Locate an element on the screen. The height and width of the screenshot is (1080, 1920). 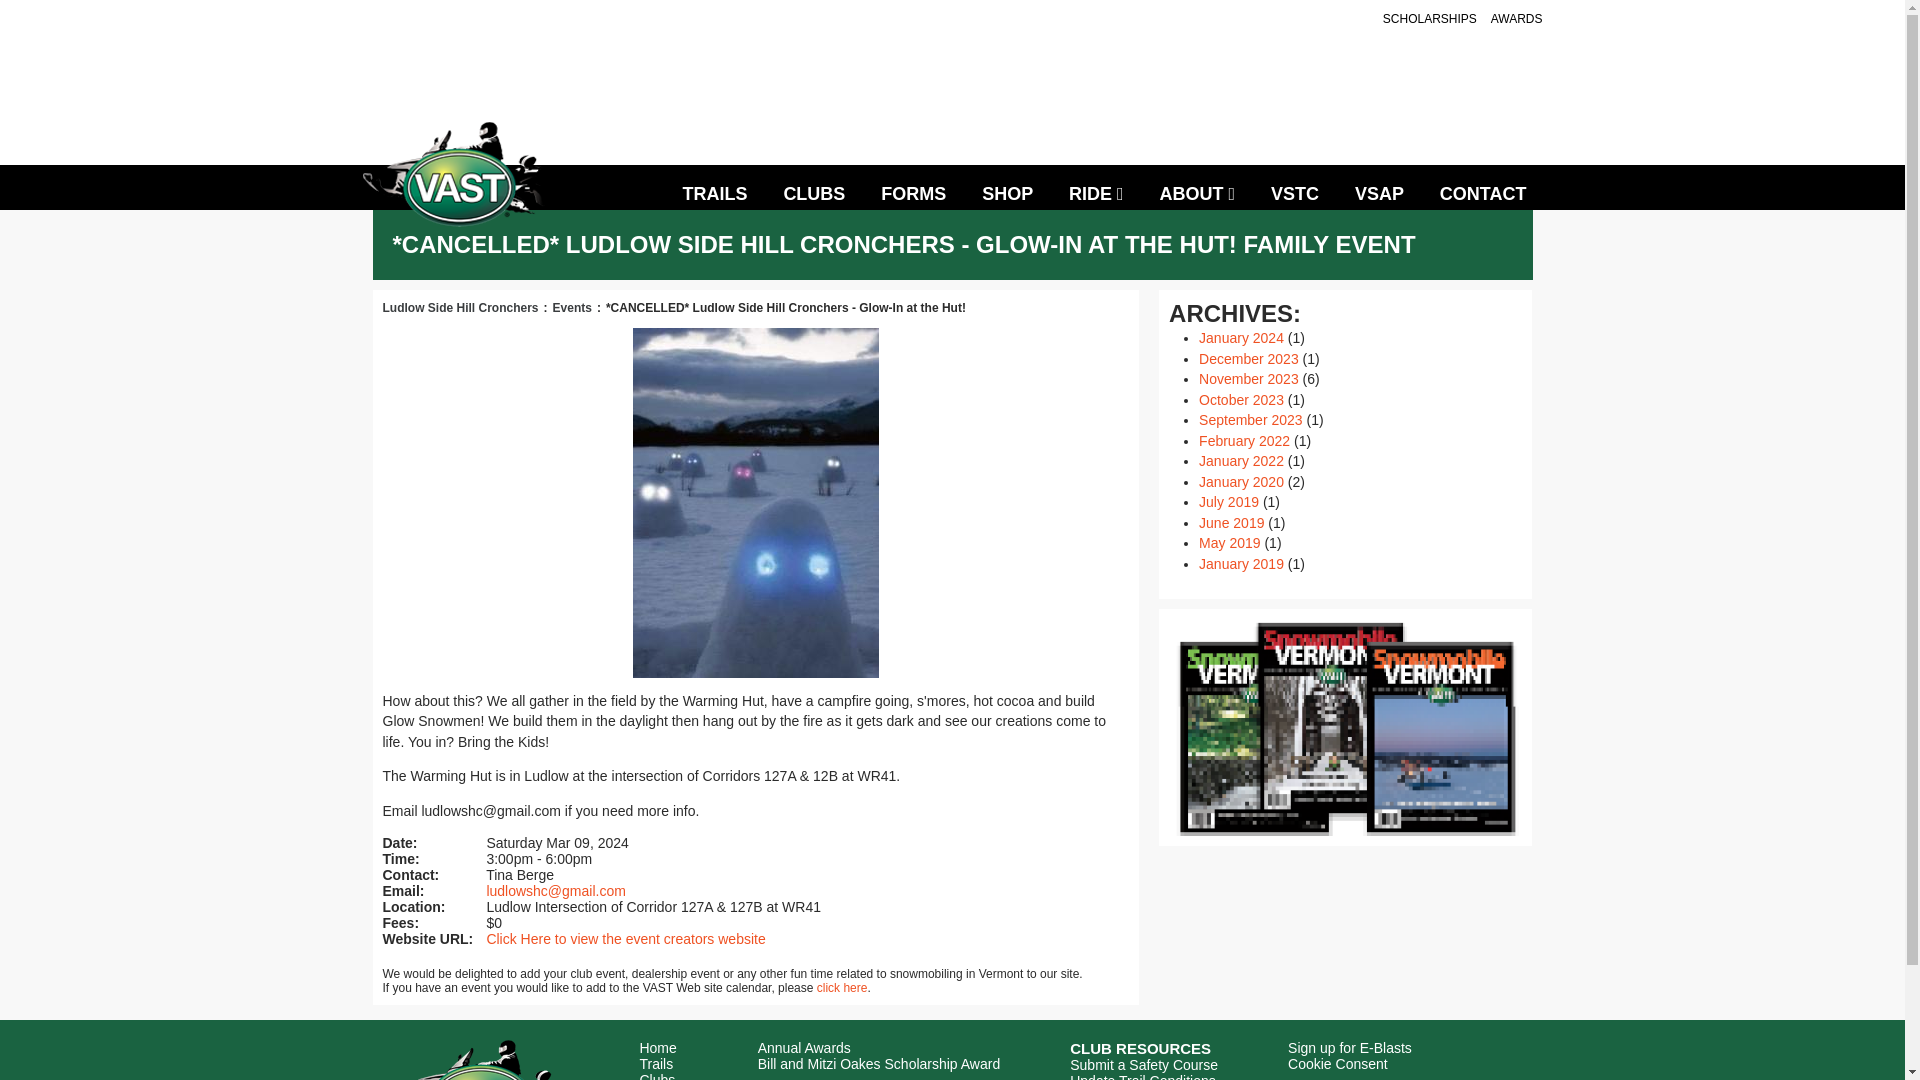
January 2024 is located at coordinates (1241, 338).